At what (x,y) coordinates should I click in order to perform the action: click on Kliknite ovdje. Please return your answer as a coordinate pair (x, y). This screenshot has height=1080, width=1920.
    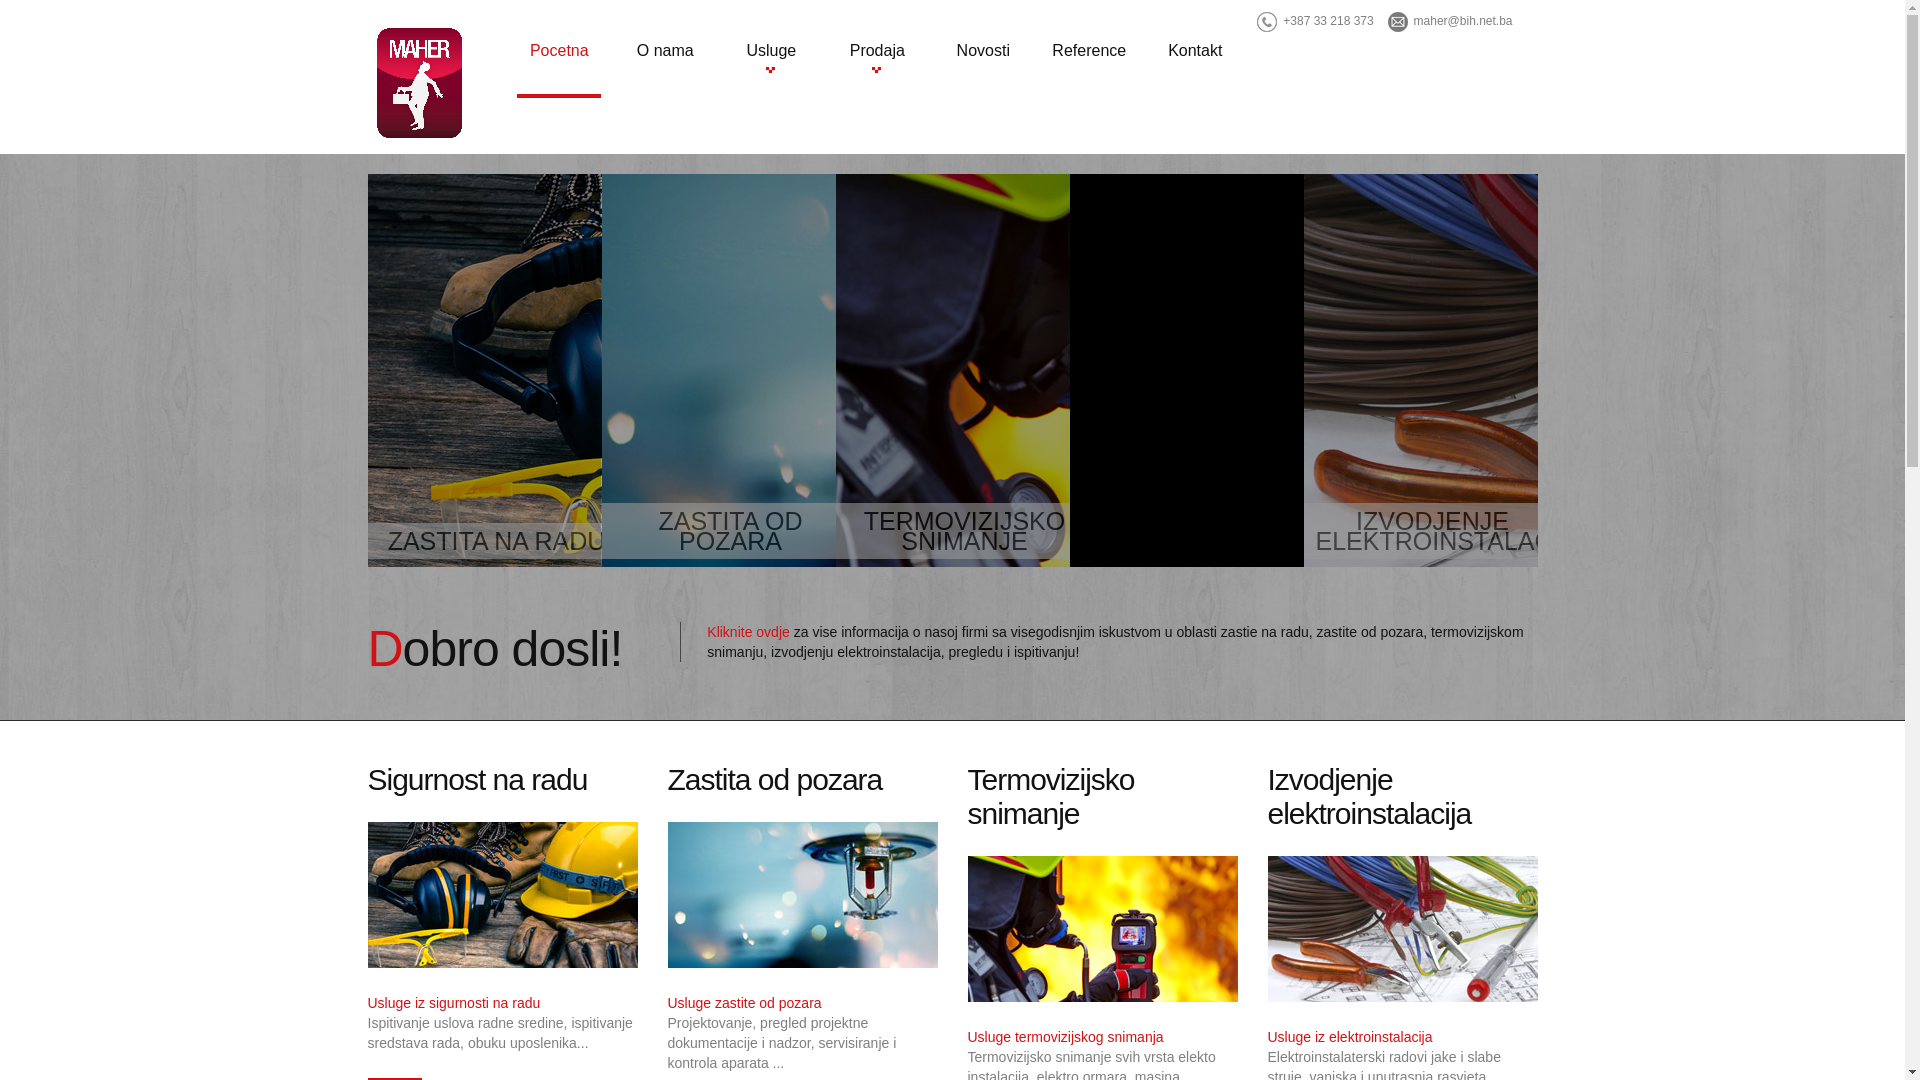
    Looking at the image, I should click on (748, 632).